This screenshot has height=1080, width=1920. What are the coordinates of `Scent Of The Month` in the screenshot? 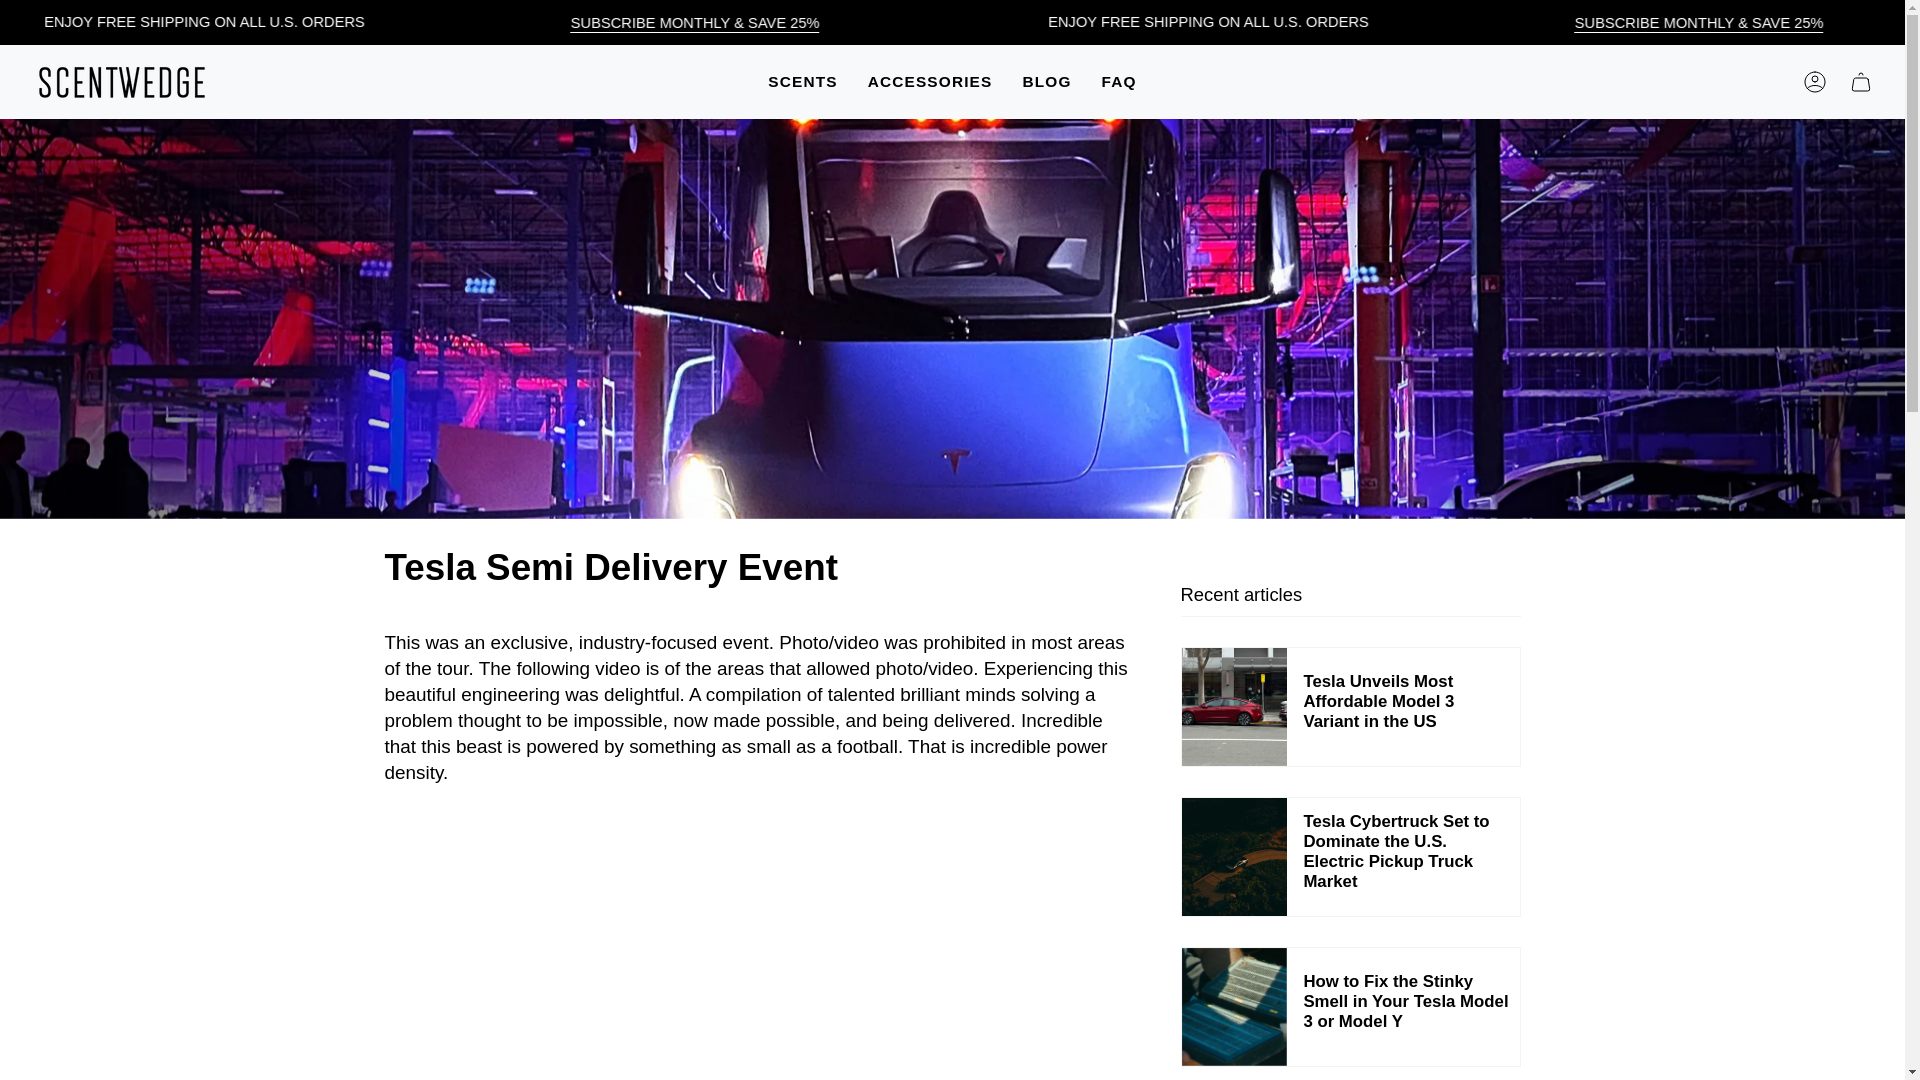 It's located at (780, 24).